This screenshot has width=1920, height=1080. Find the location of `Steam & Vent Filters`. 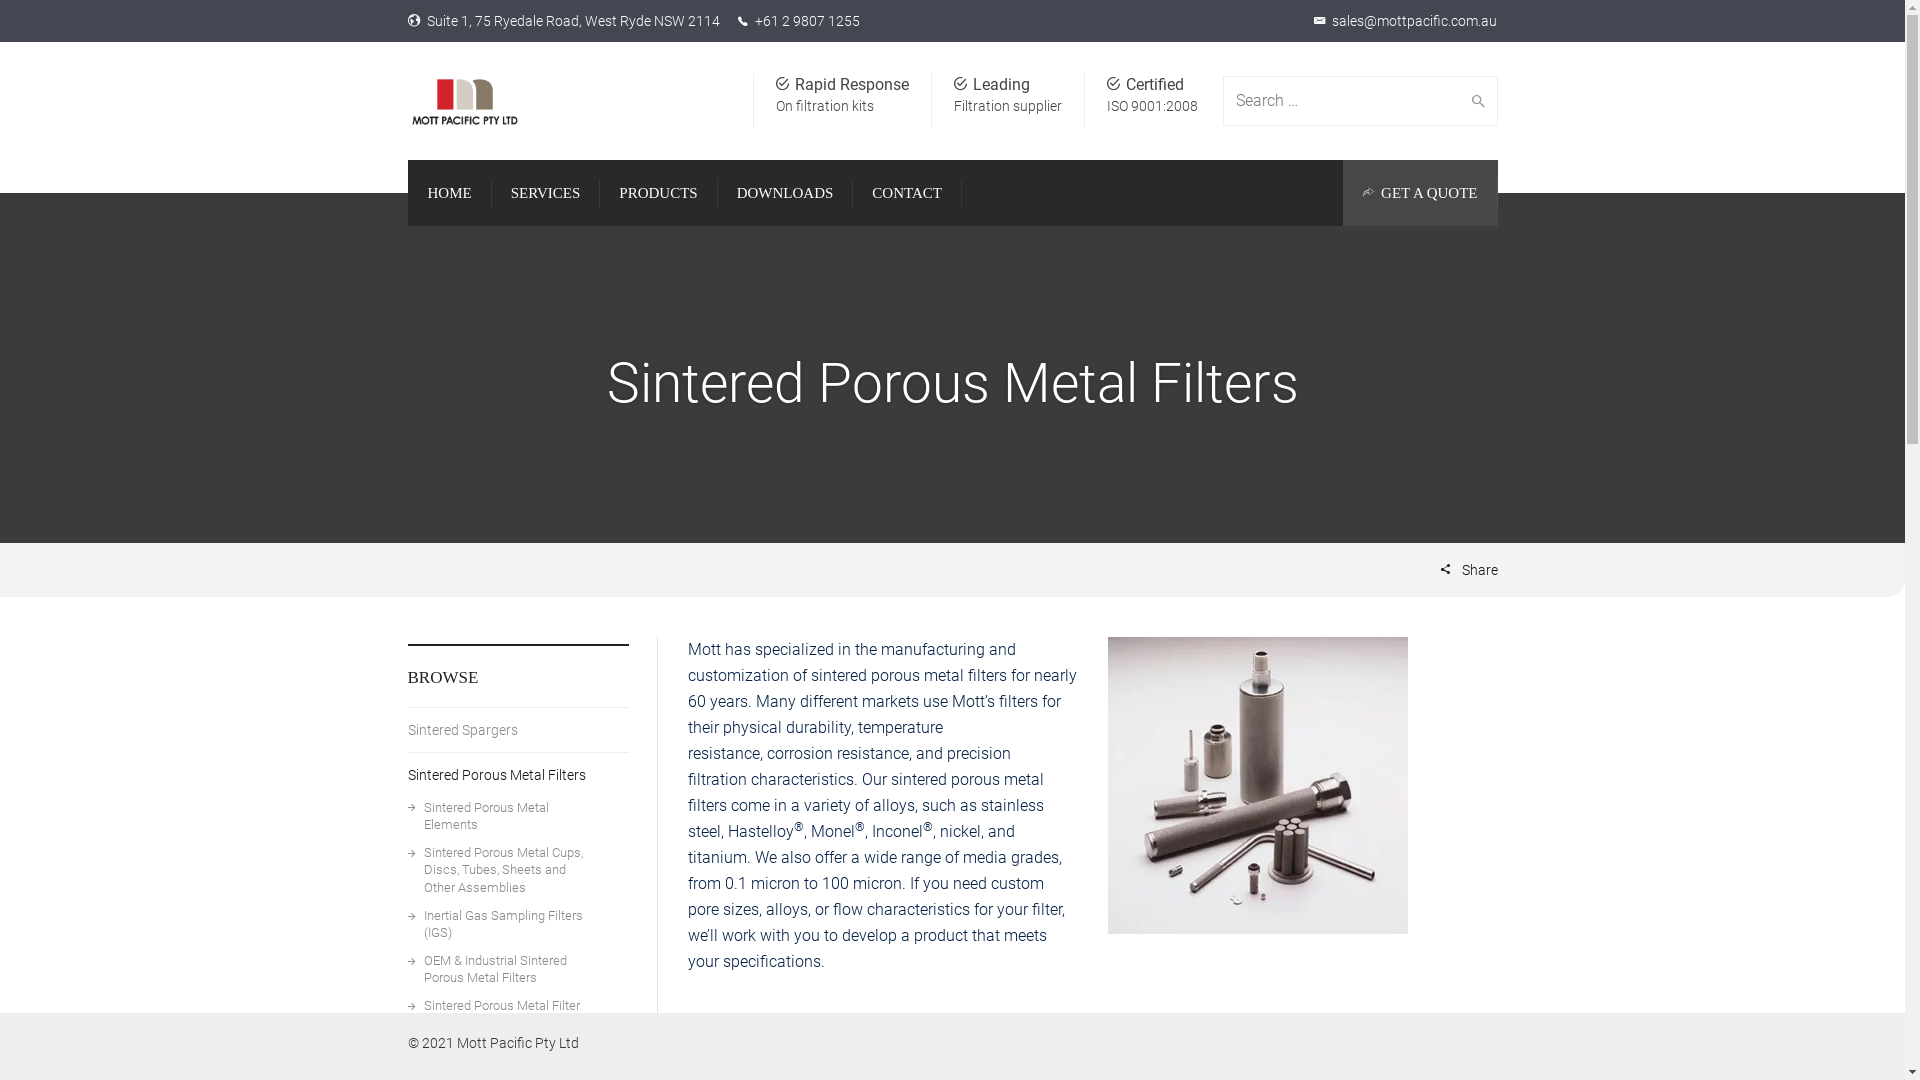

Steam & Vent Filters is located at coordinates (518, 1056).